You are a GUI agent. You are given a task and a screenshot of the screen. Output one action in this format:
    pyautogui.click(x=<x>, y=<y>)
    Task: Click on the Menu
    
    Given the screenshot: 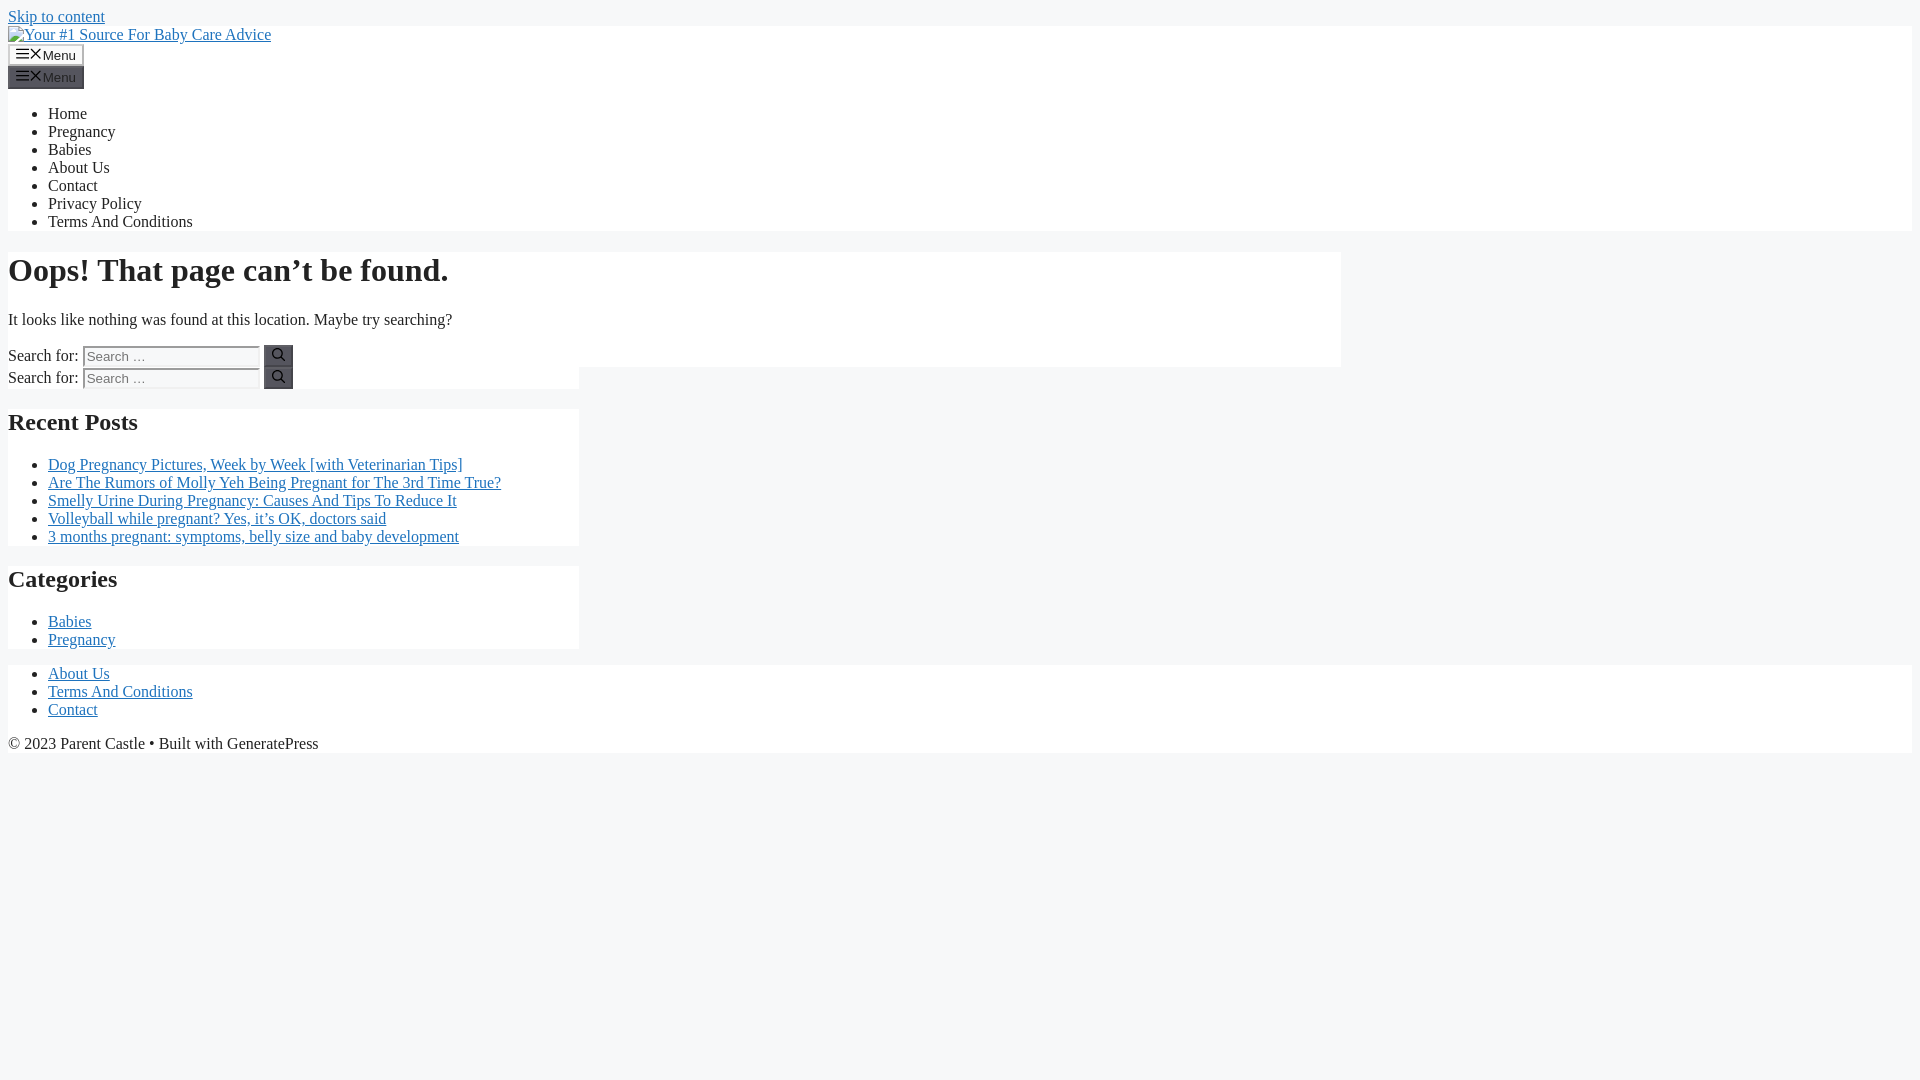 What is the action you would take?
    pyautogui.click(x=46, y=76)
    